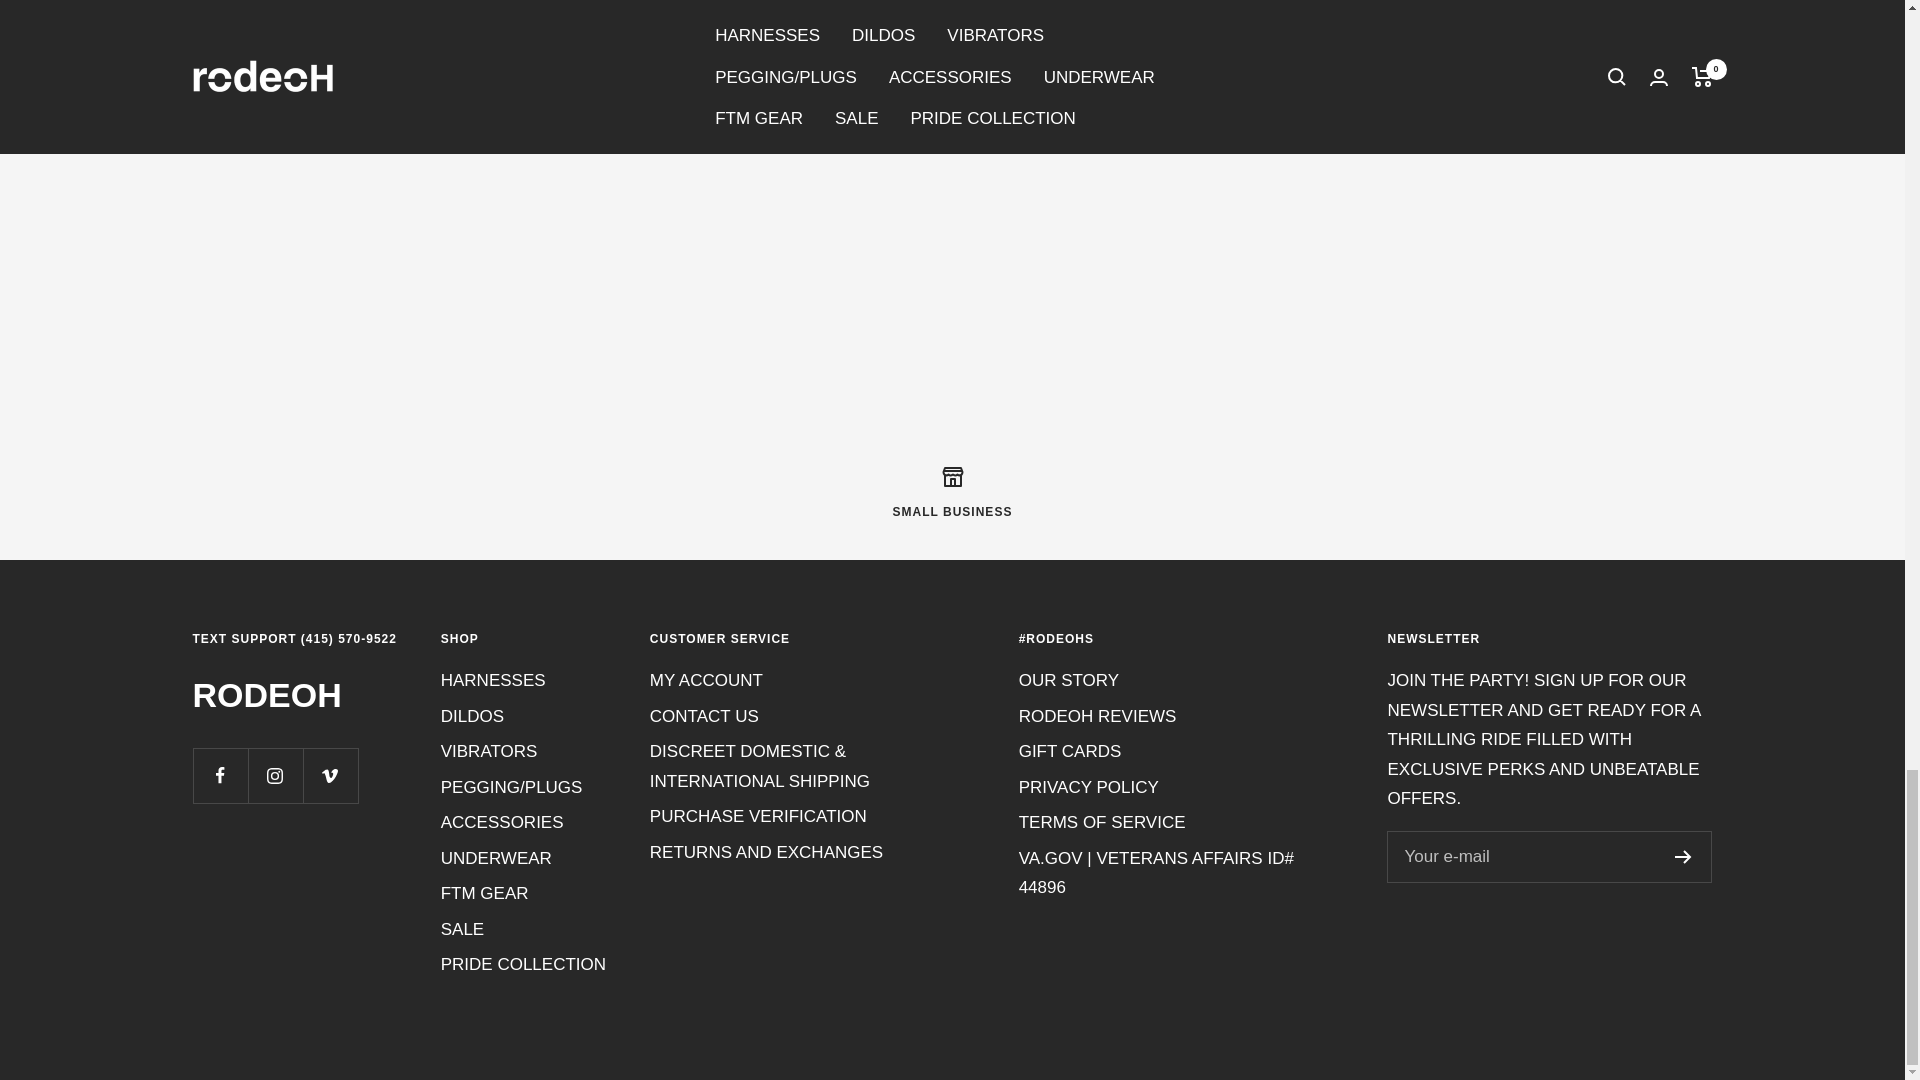 Image resolution: width=1920 pixels, height=1080 pixels. What do you see at coordinates (952, 492) in the screenshot?
I see `SMALL BUSINESS` at bounding box center [952, 492].